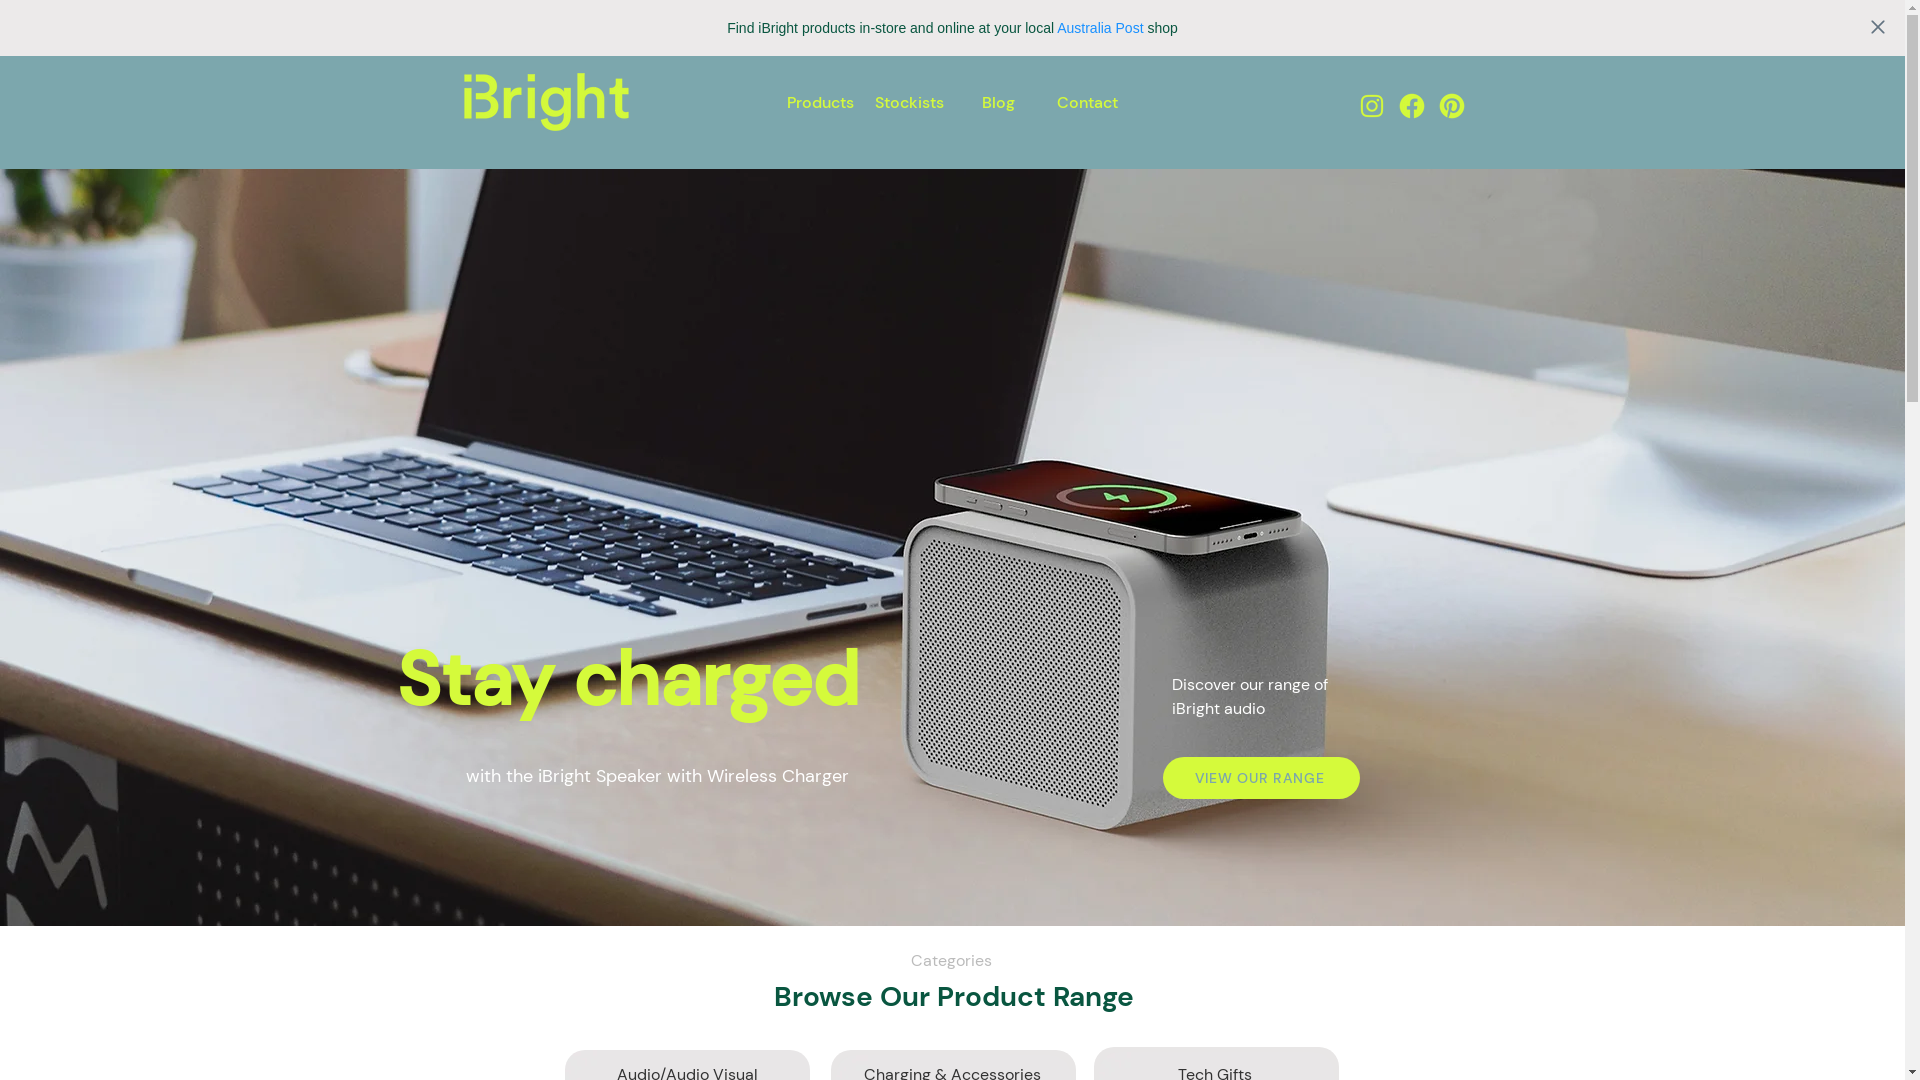  What do you see at coordinates (998, 102) in the screenshot?
I see `Blog` at bounding box center [998, 102].